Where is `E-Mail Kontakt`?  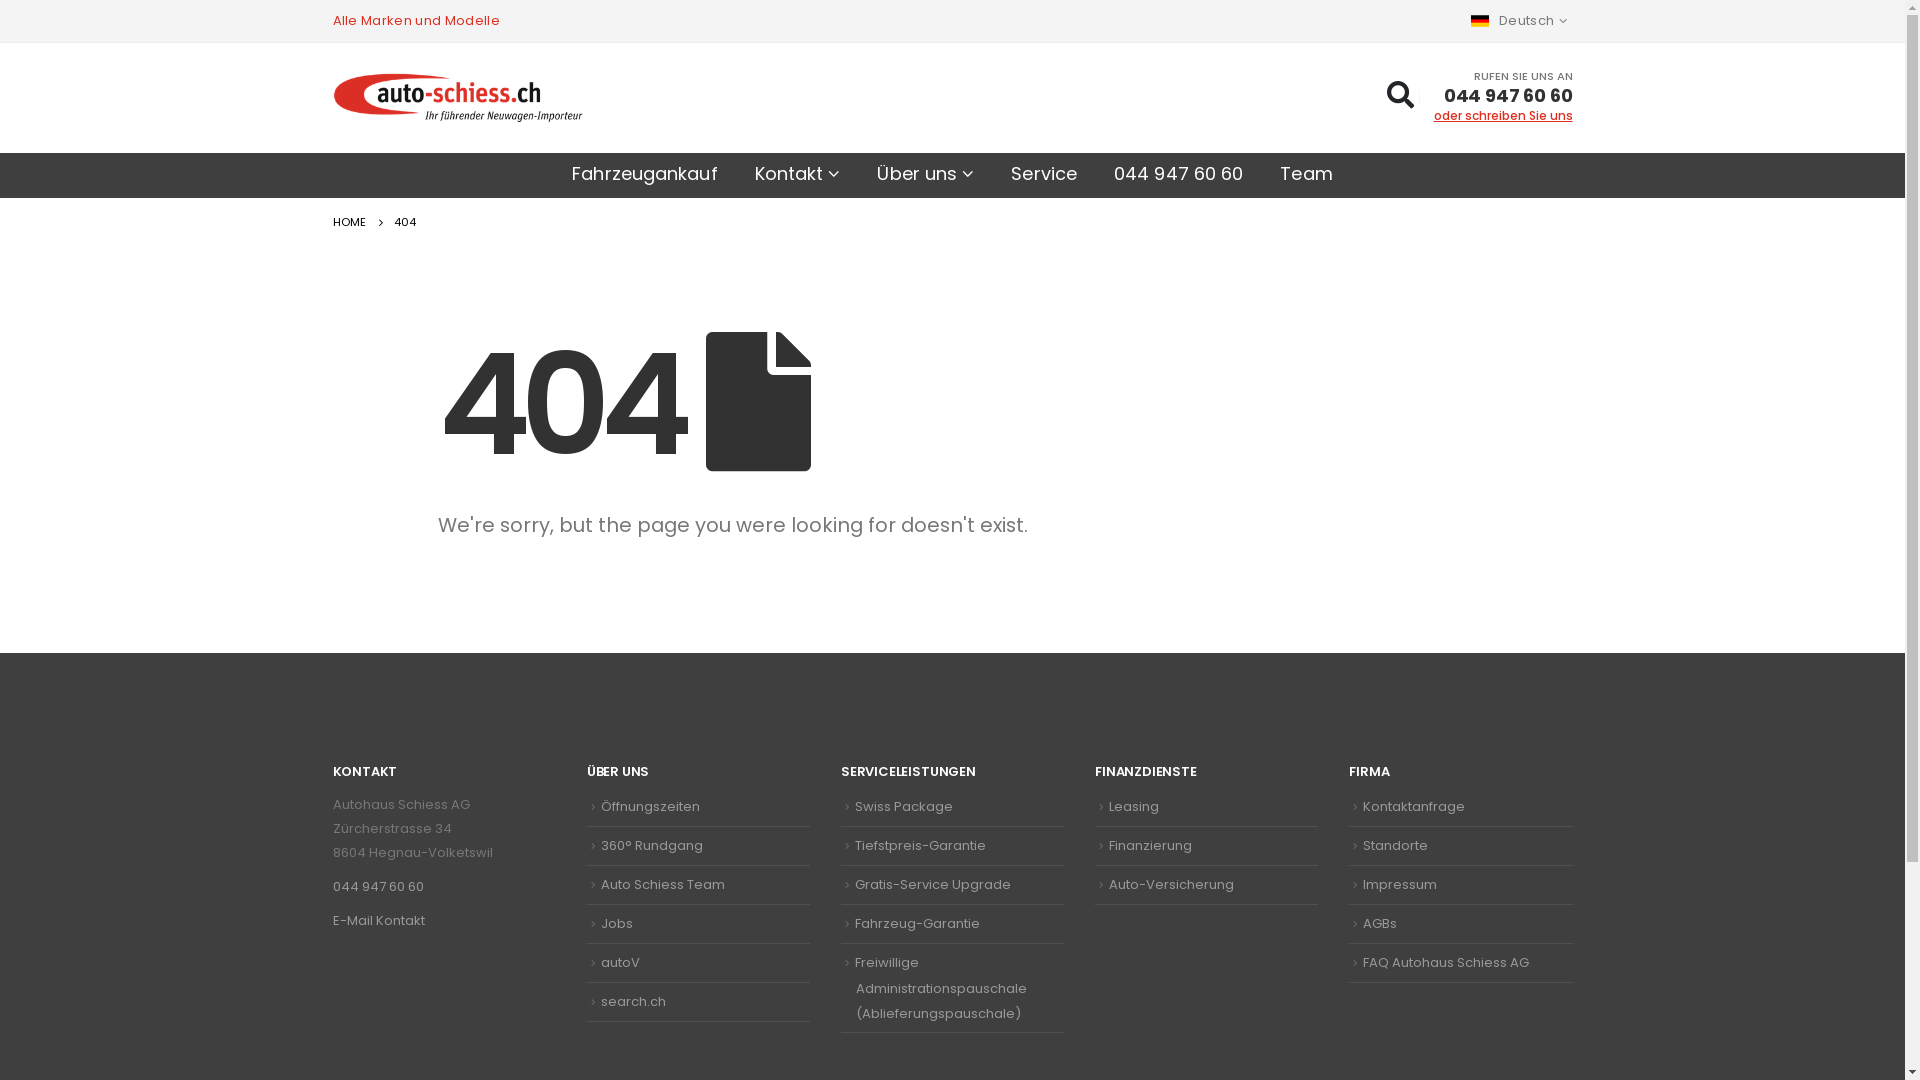 E-Mail Kontakt is located at coordinates (378, 920).